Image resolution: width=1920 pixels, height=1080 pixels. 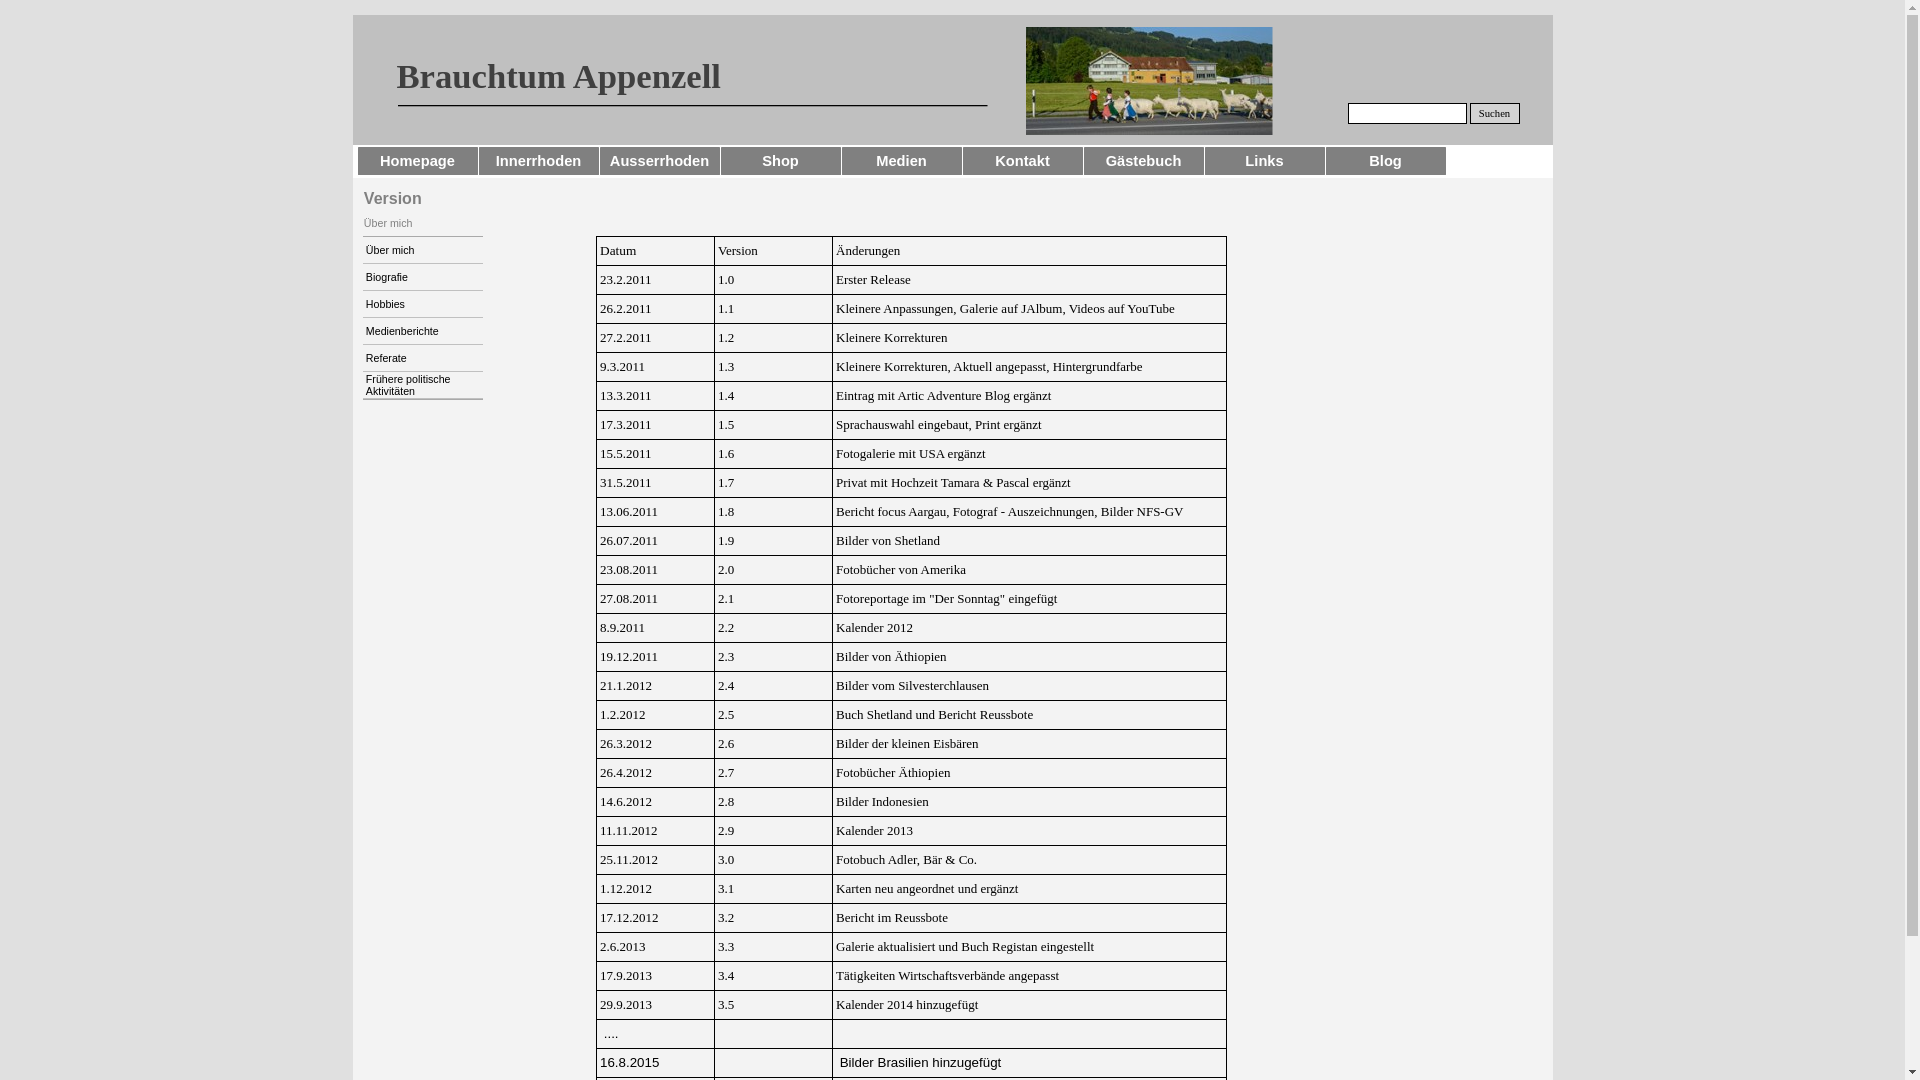 I want to click on Blog, so click(x=1386, y=161).